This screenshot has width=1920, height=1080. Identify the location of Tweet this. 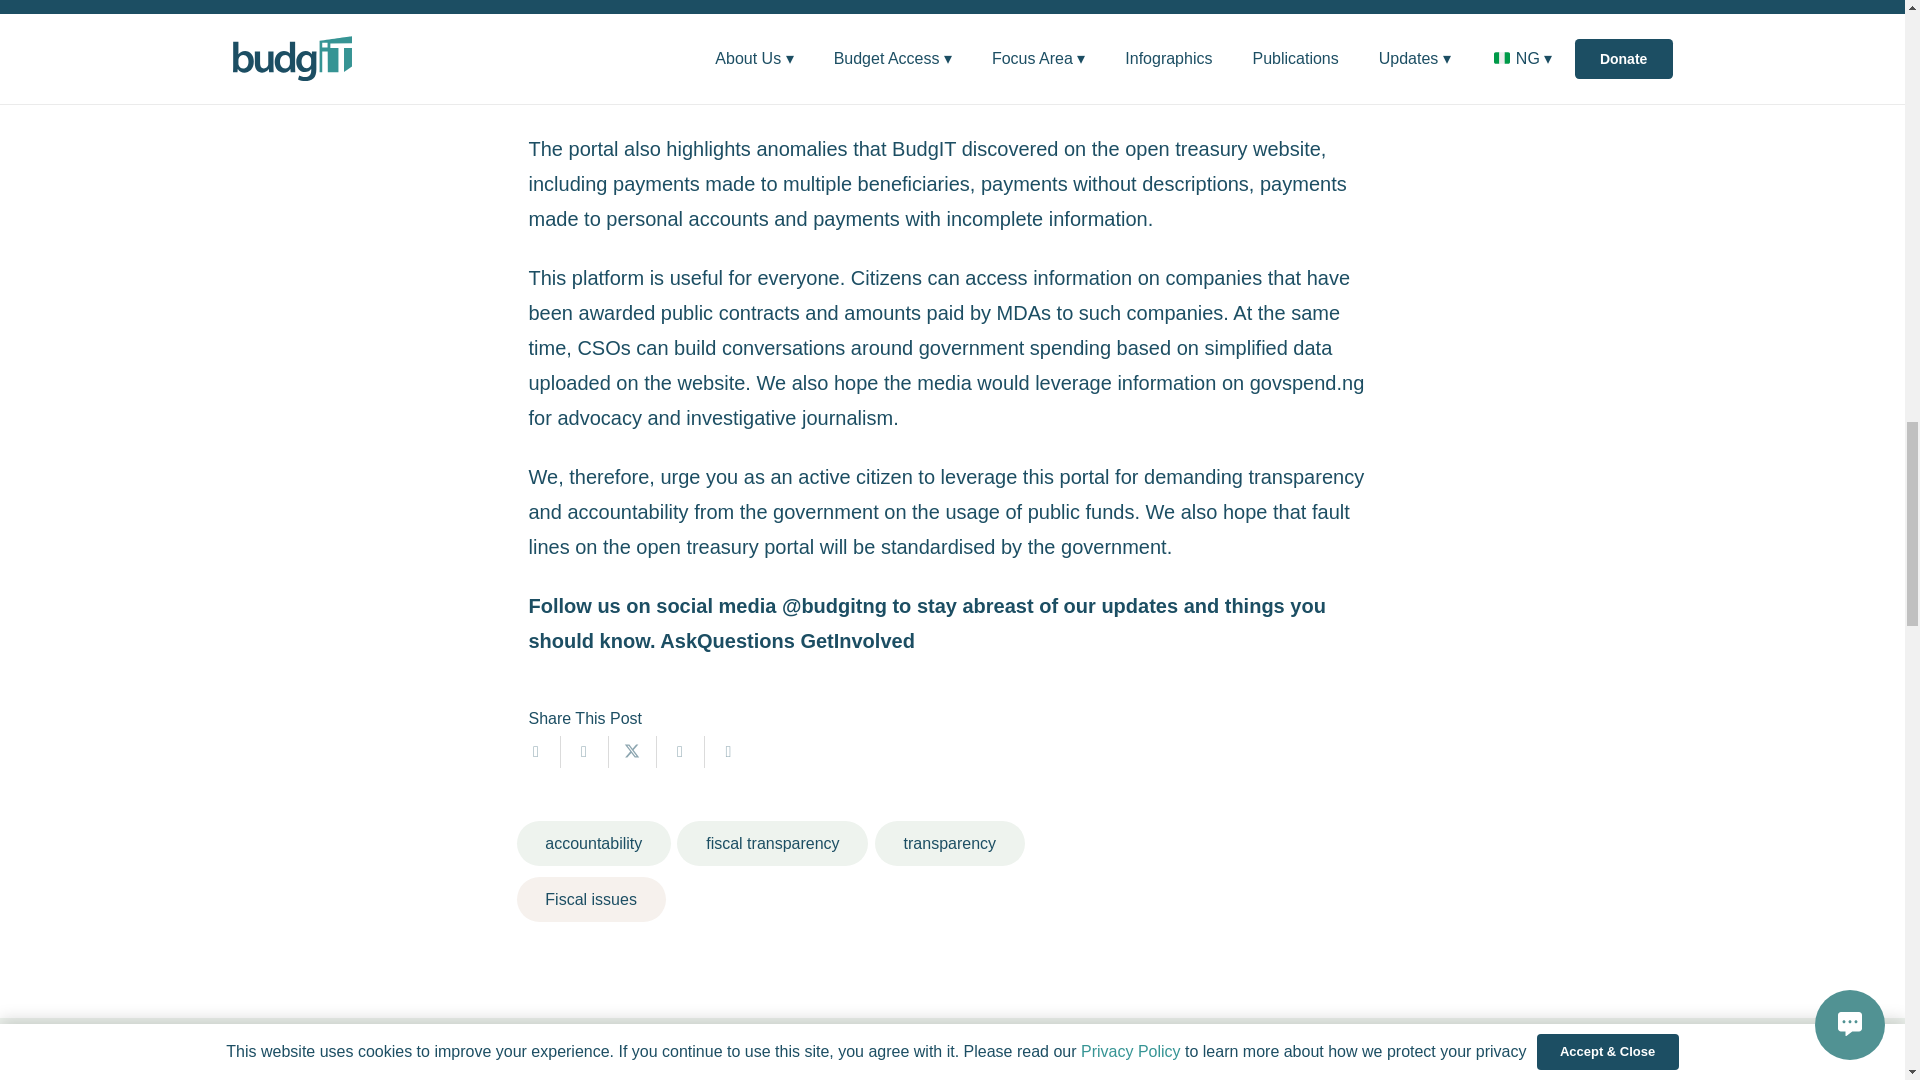
(632, 751).